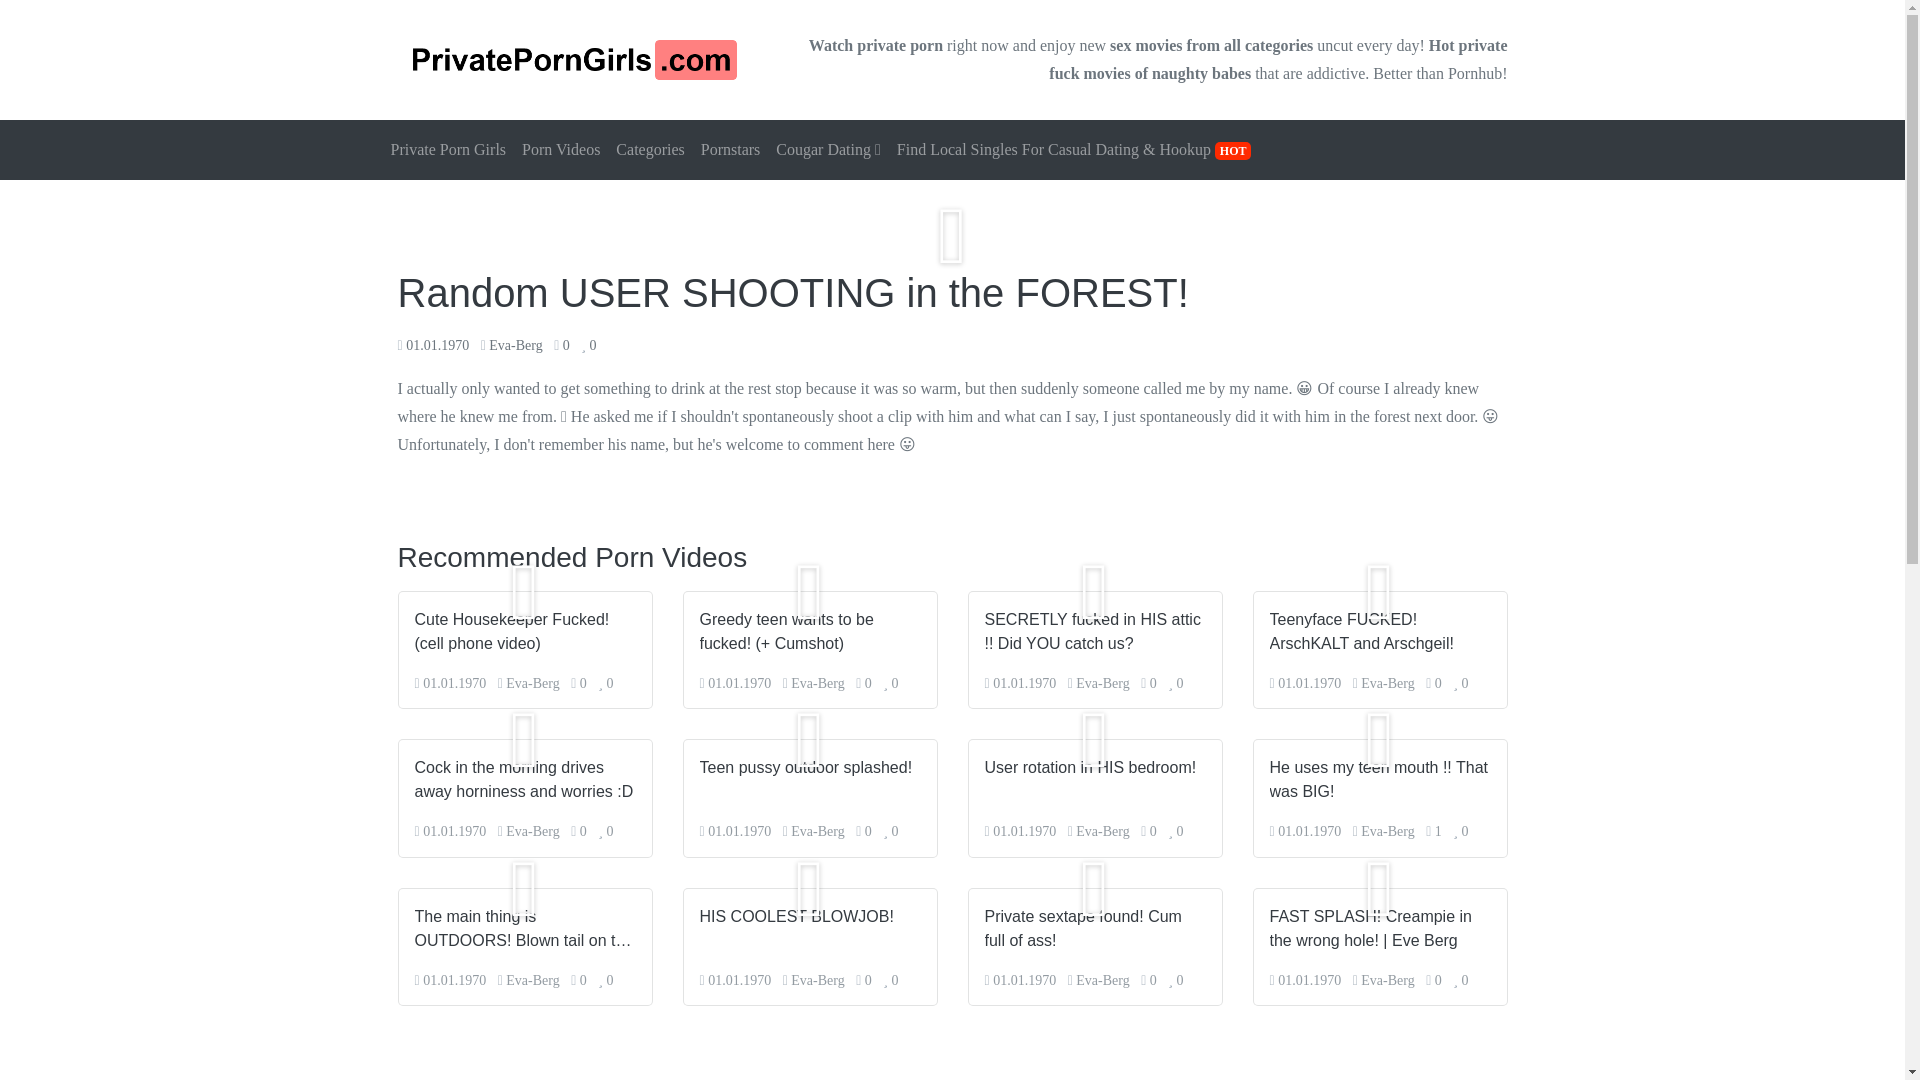 Image resolution: width=1920 pixels, height=1080 pixels. I want to click on Pornstars, so click(731, 150).